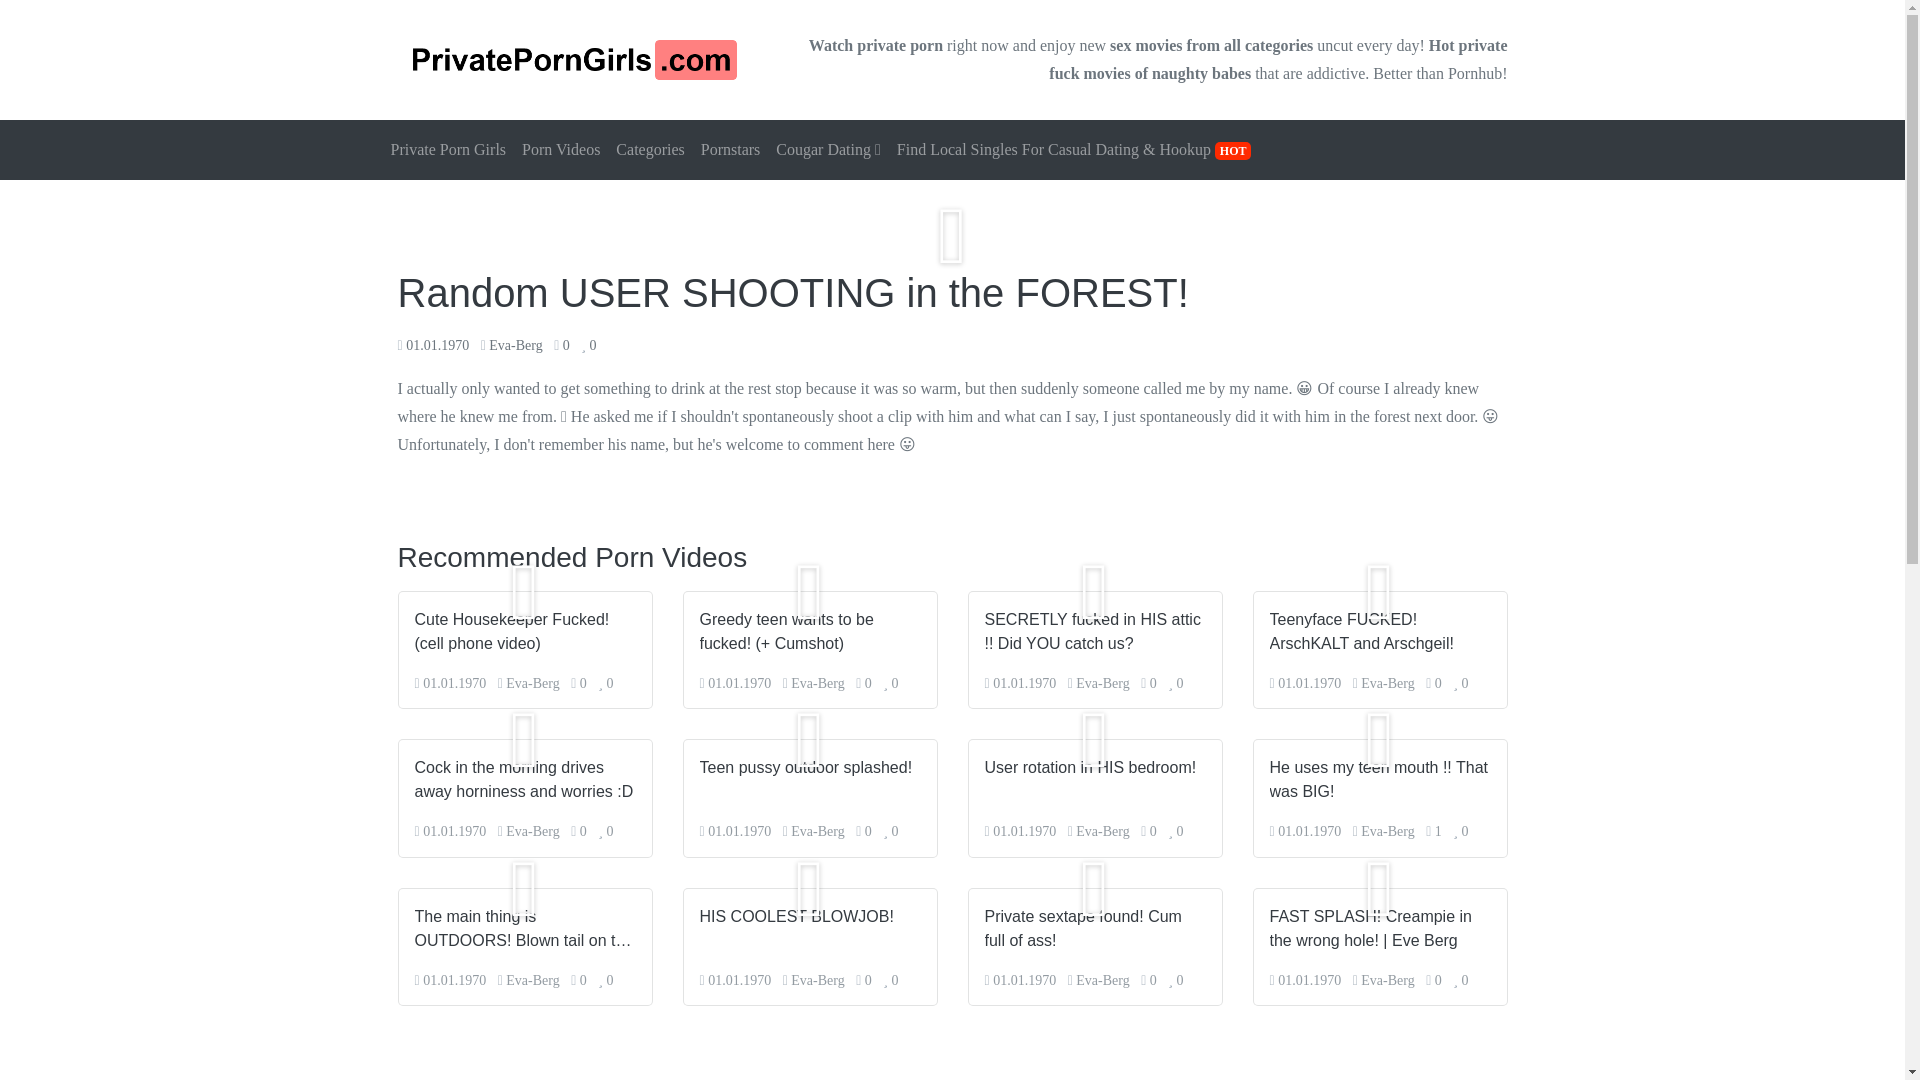 Image resolution: width=1920 pixels, height=1080 pixels. I want to click on Pornstars, so click(731, 150).